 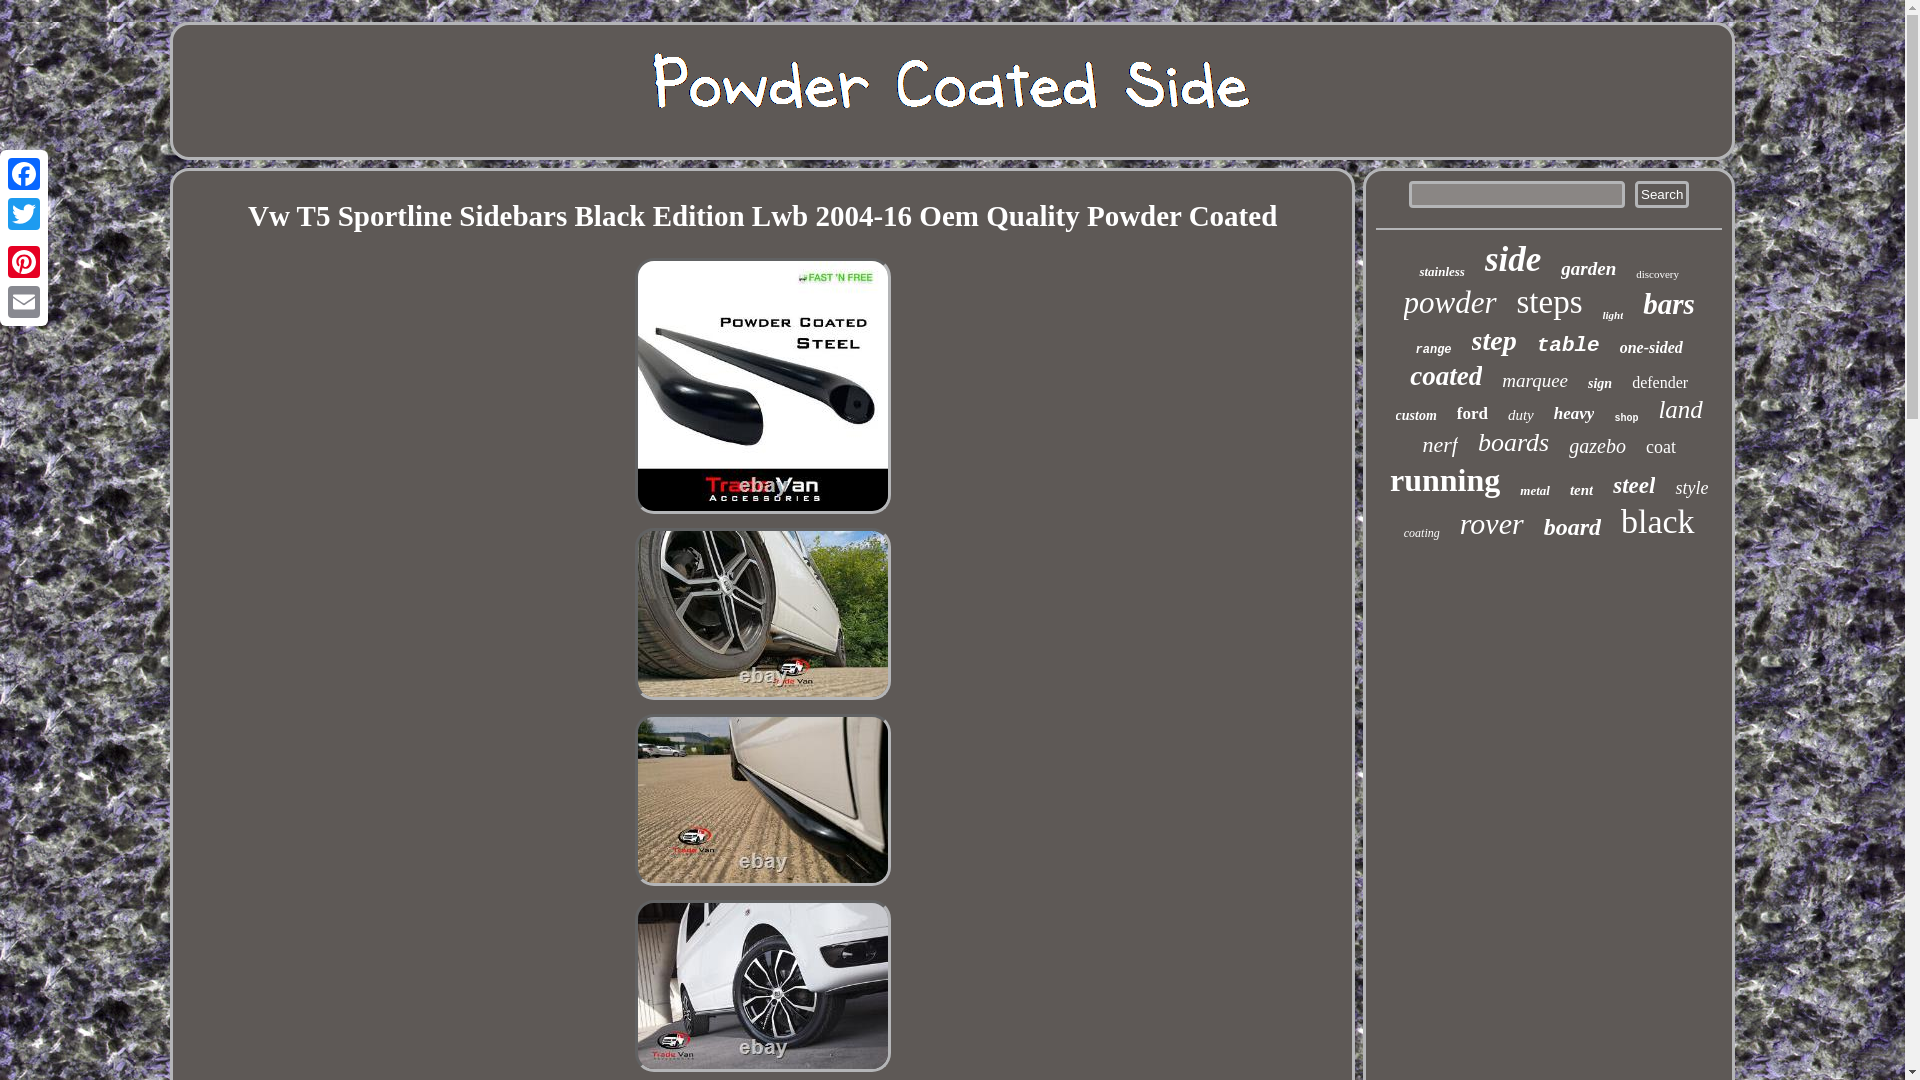 What do you see at coordinates (1450, 302) in the screenshot?
I see `powder` at bounding box center [1450, 302].